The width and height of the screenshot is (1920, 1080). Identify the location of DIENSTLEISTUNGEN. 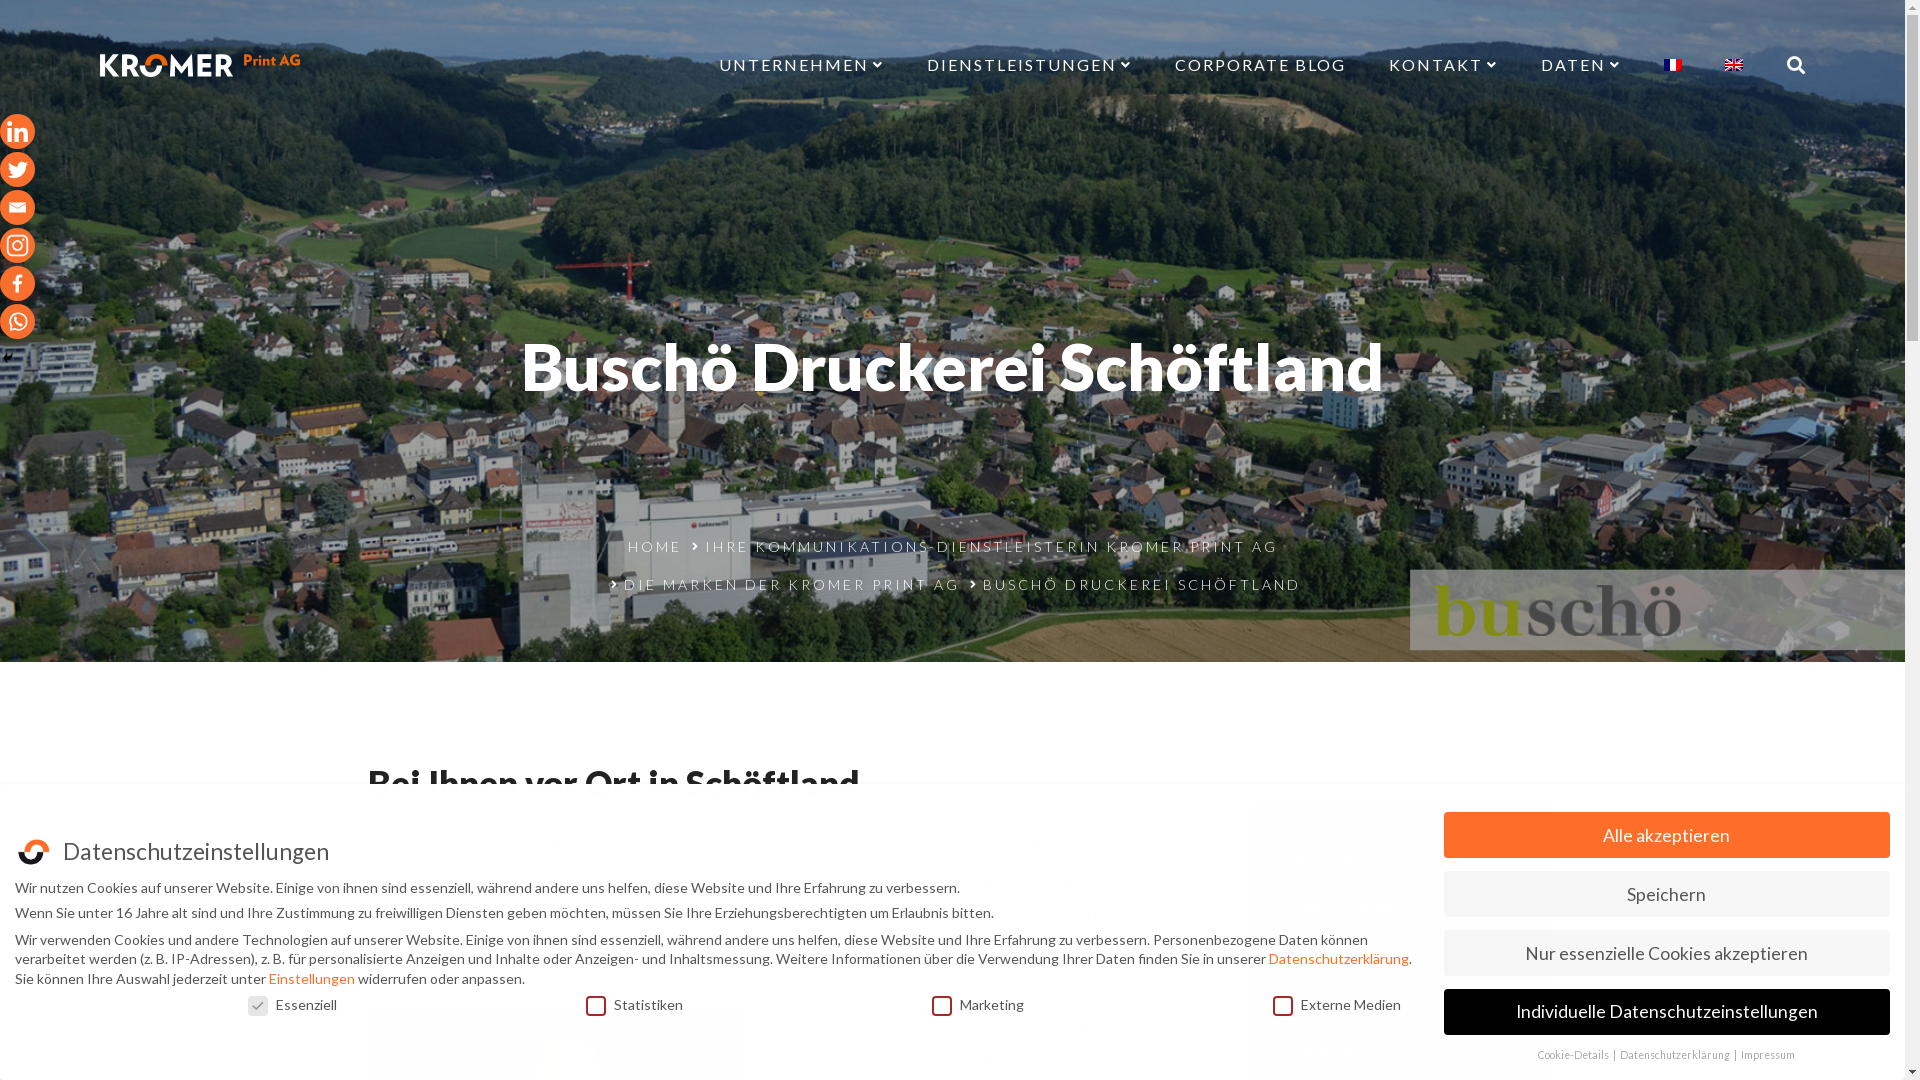
(1030, 66).